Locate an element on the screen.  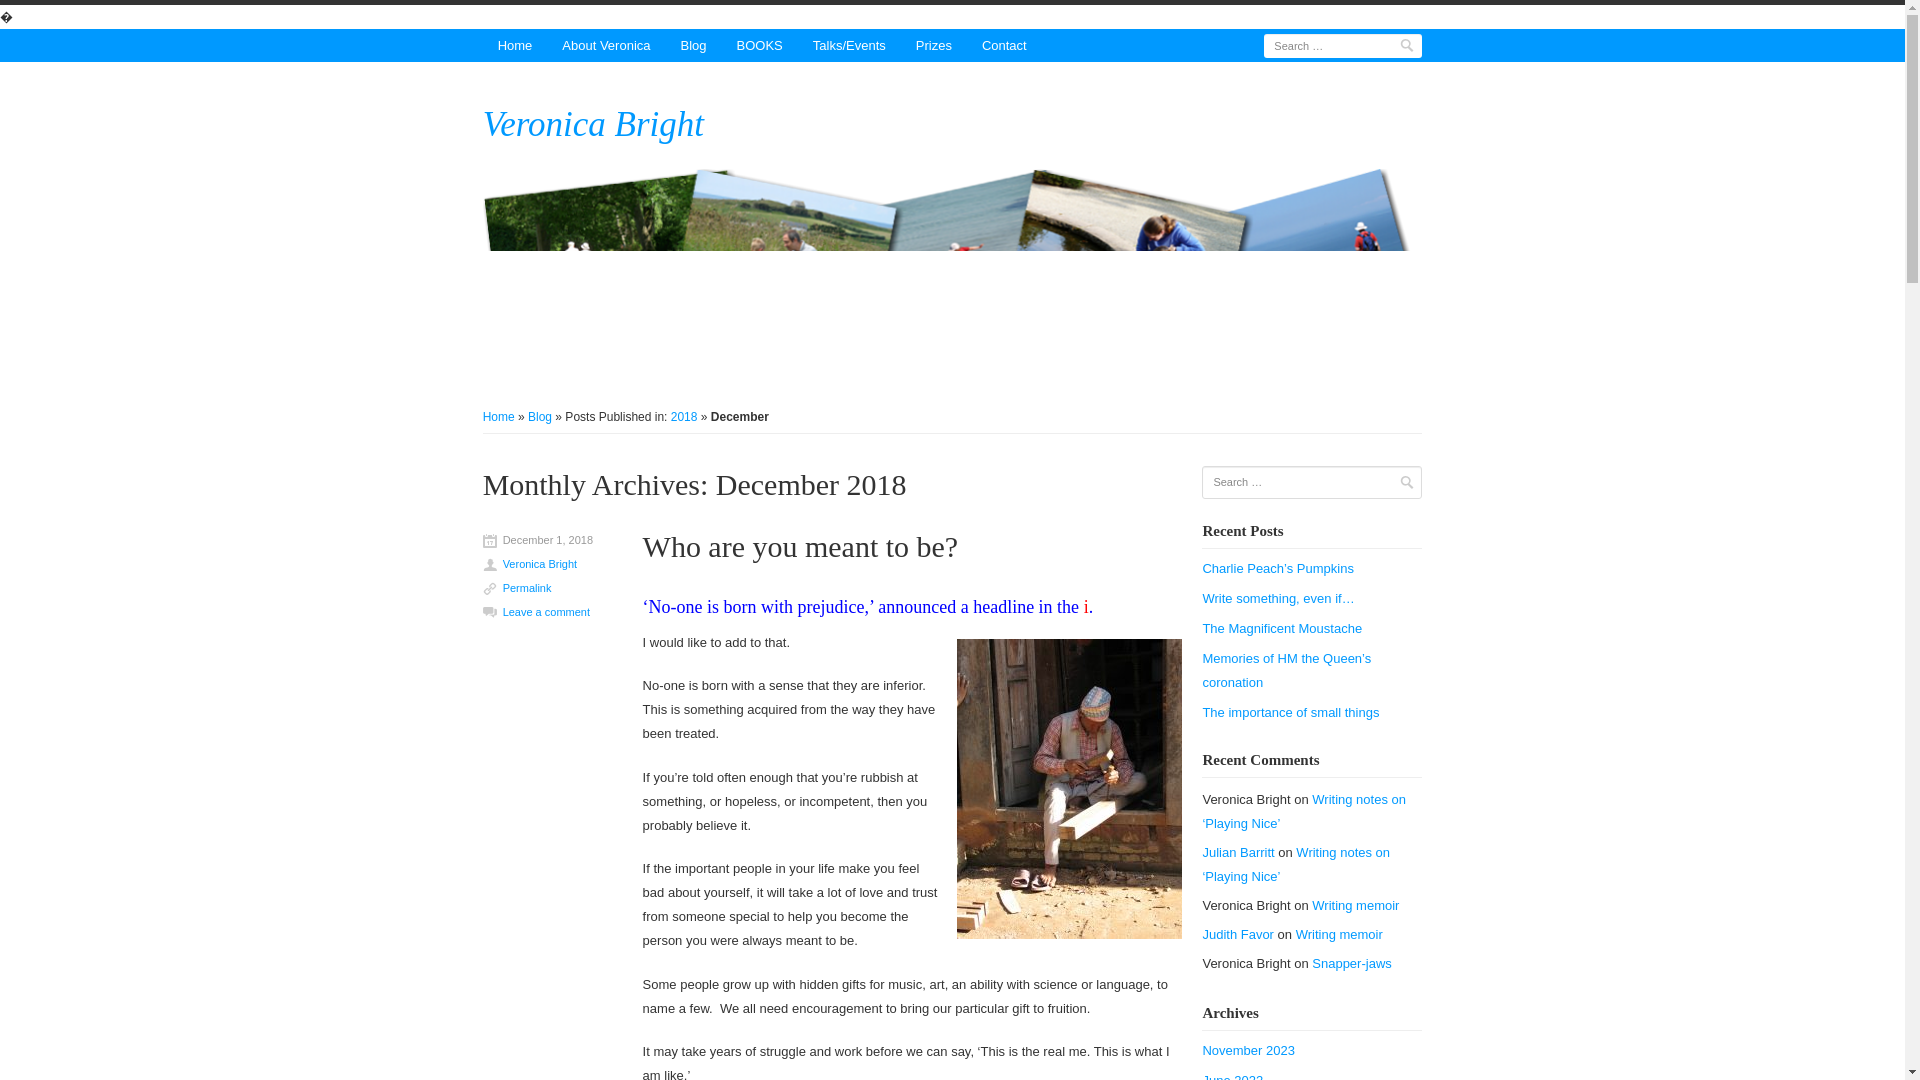
Blog is located at coordinates (540, 417).